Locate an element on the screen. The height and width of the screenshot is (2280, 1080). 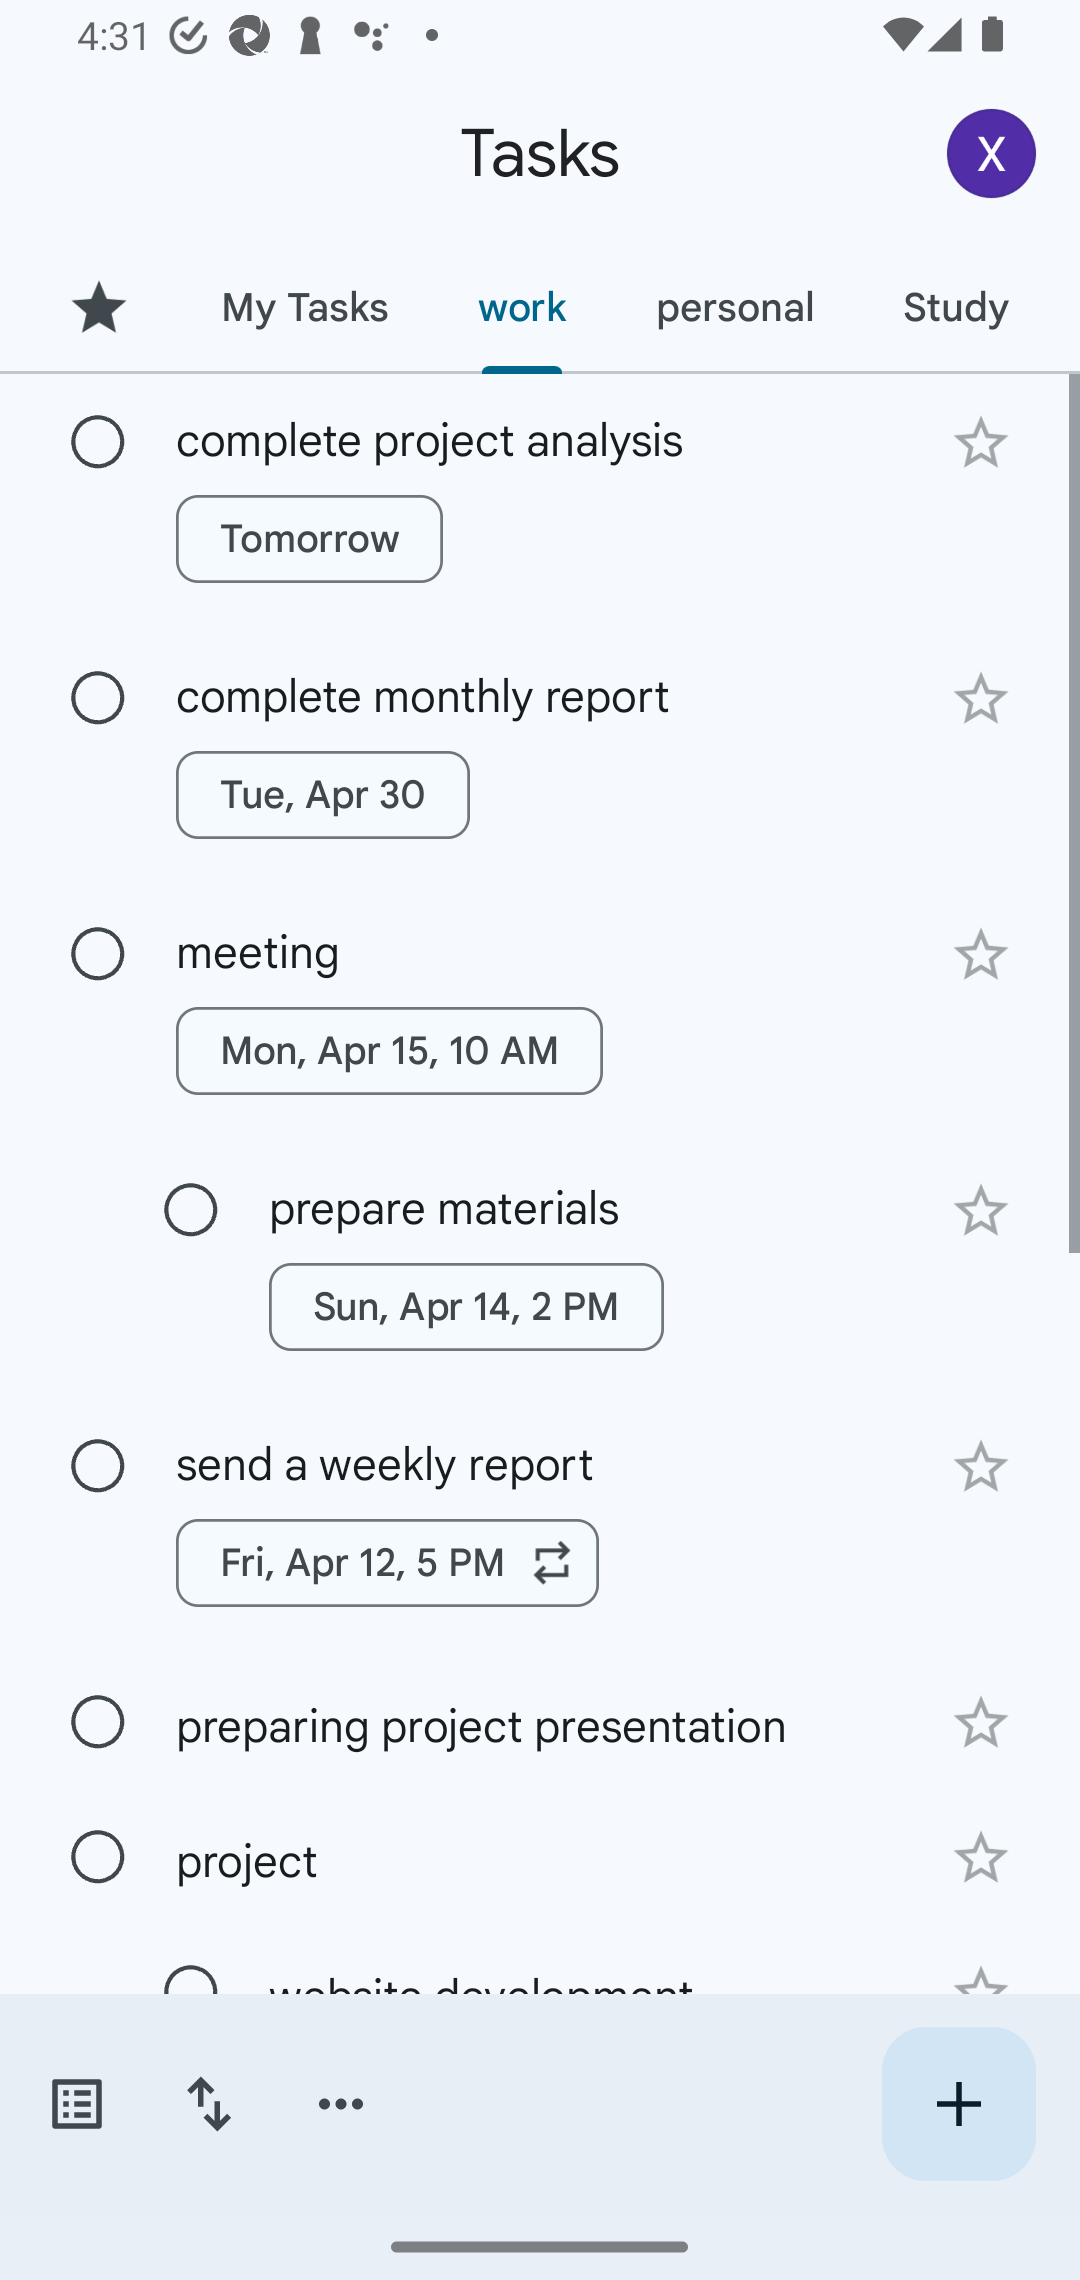
Add star is located at coordinates (980, 1858).